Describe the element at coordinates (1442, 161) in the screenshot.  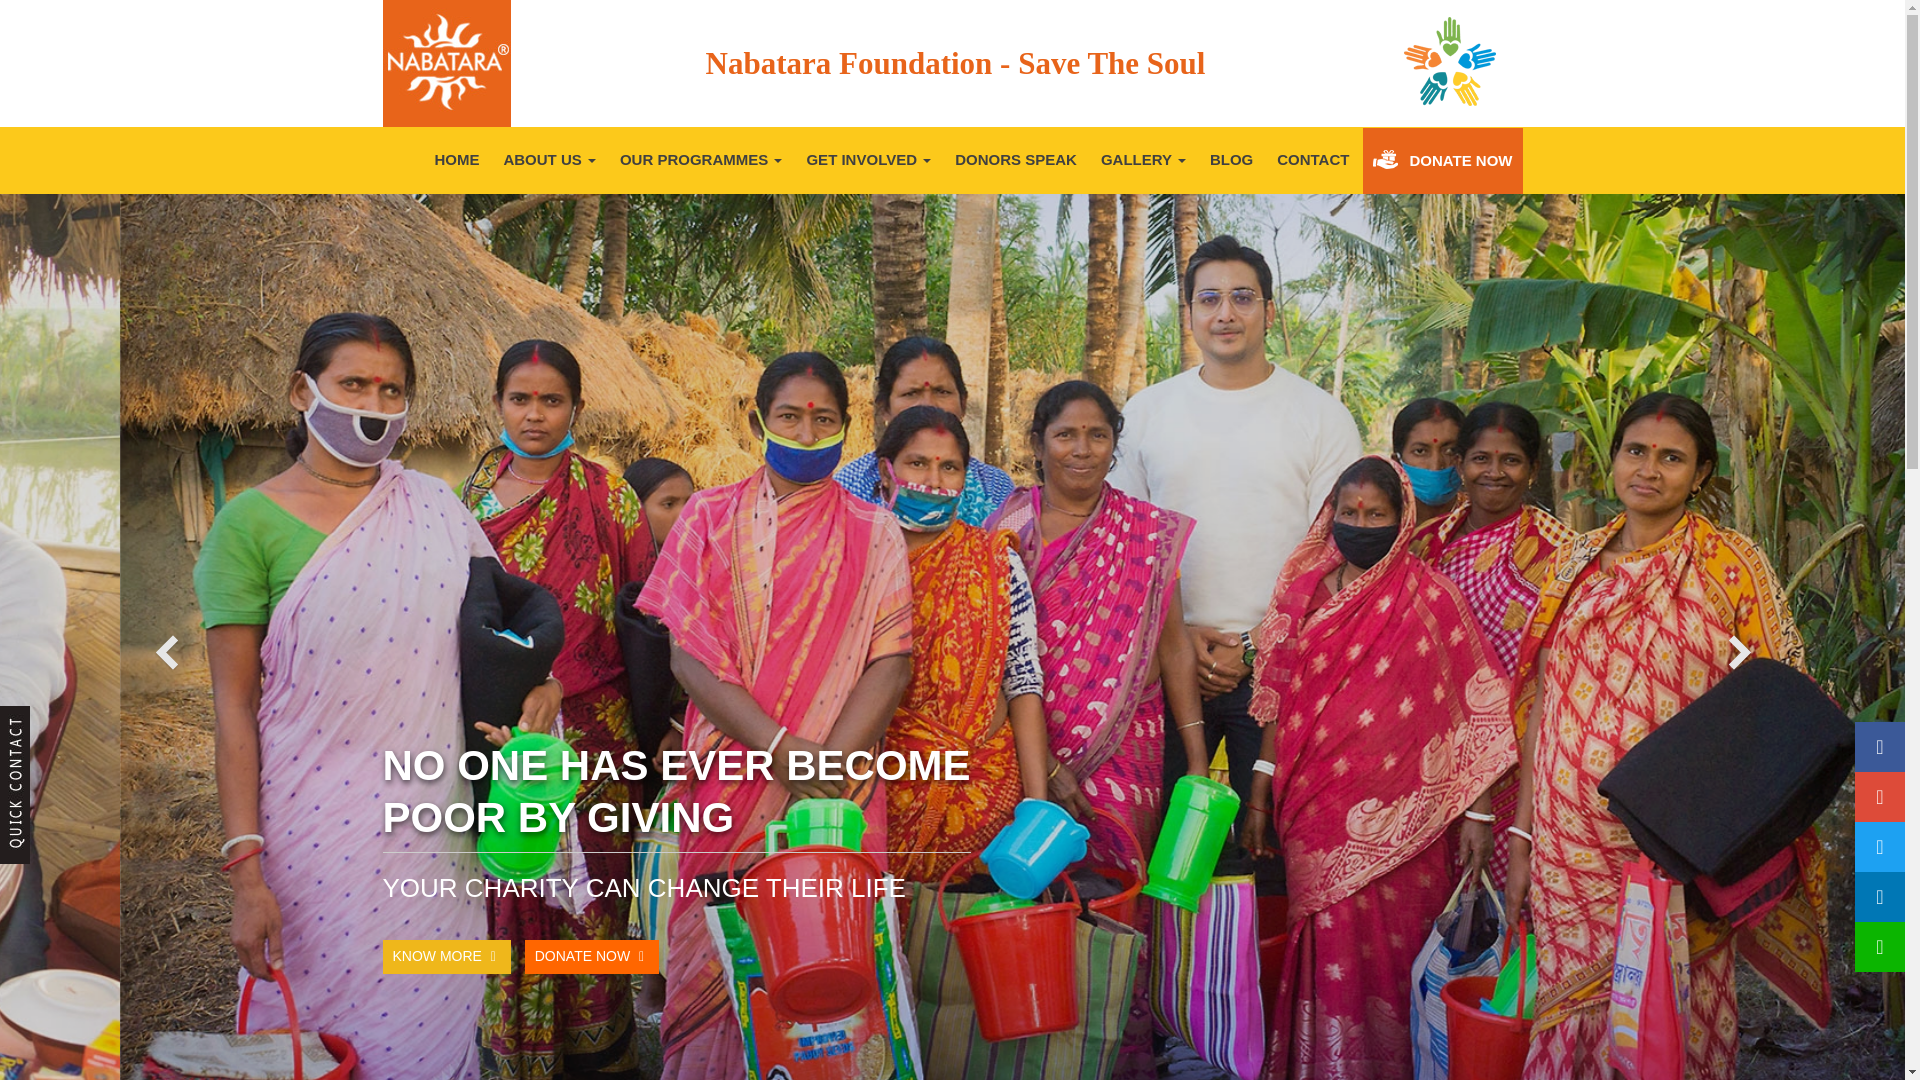
I see `DONATE NOW` at that location.